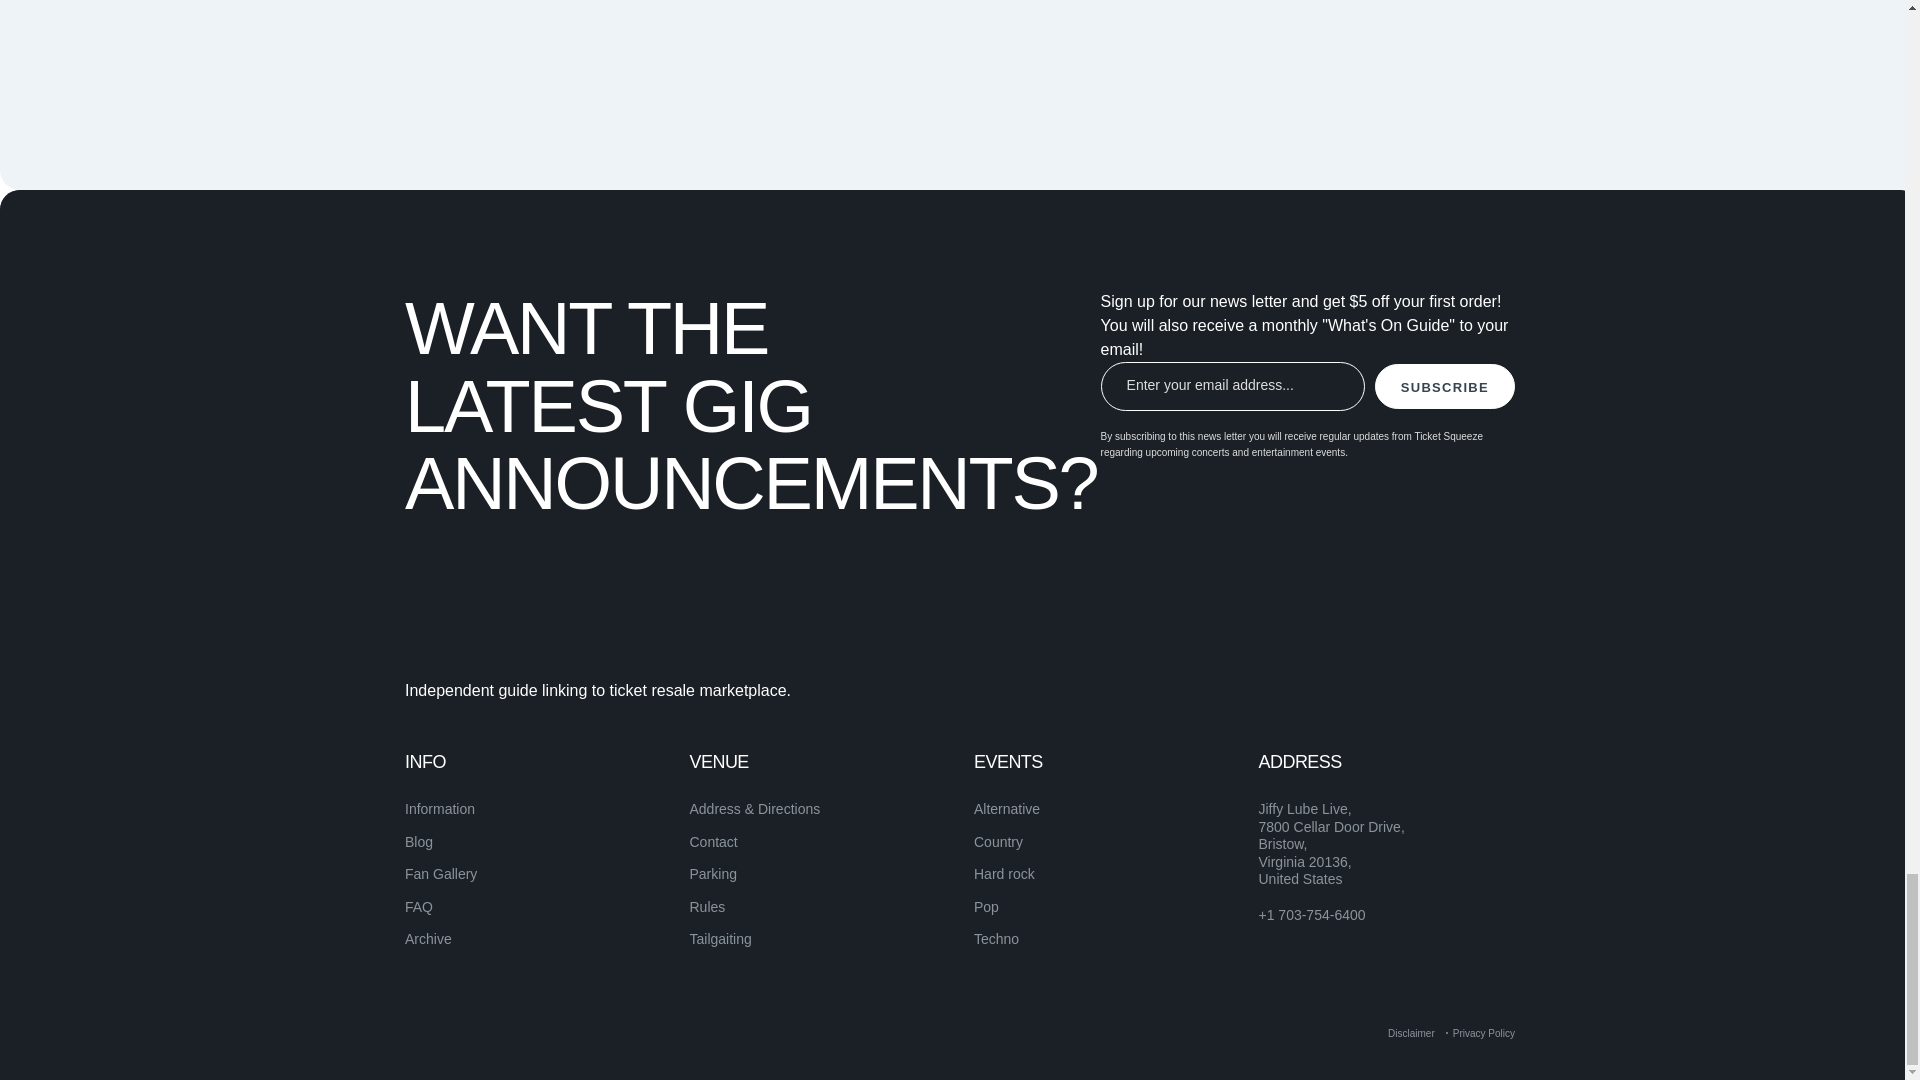 This screenshot has width=1920, height=1080. What do you see at coordinates (1004, 874) in the screenshot?
I see `Hard rock` at bounding box center [1004, 874].